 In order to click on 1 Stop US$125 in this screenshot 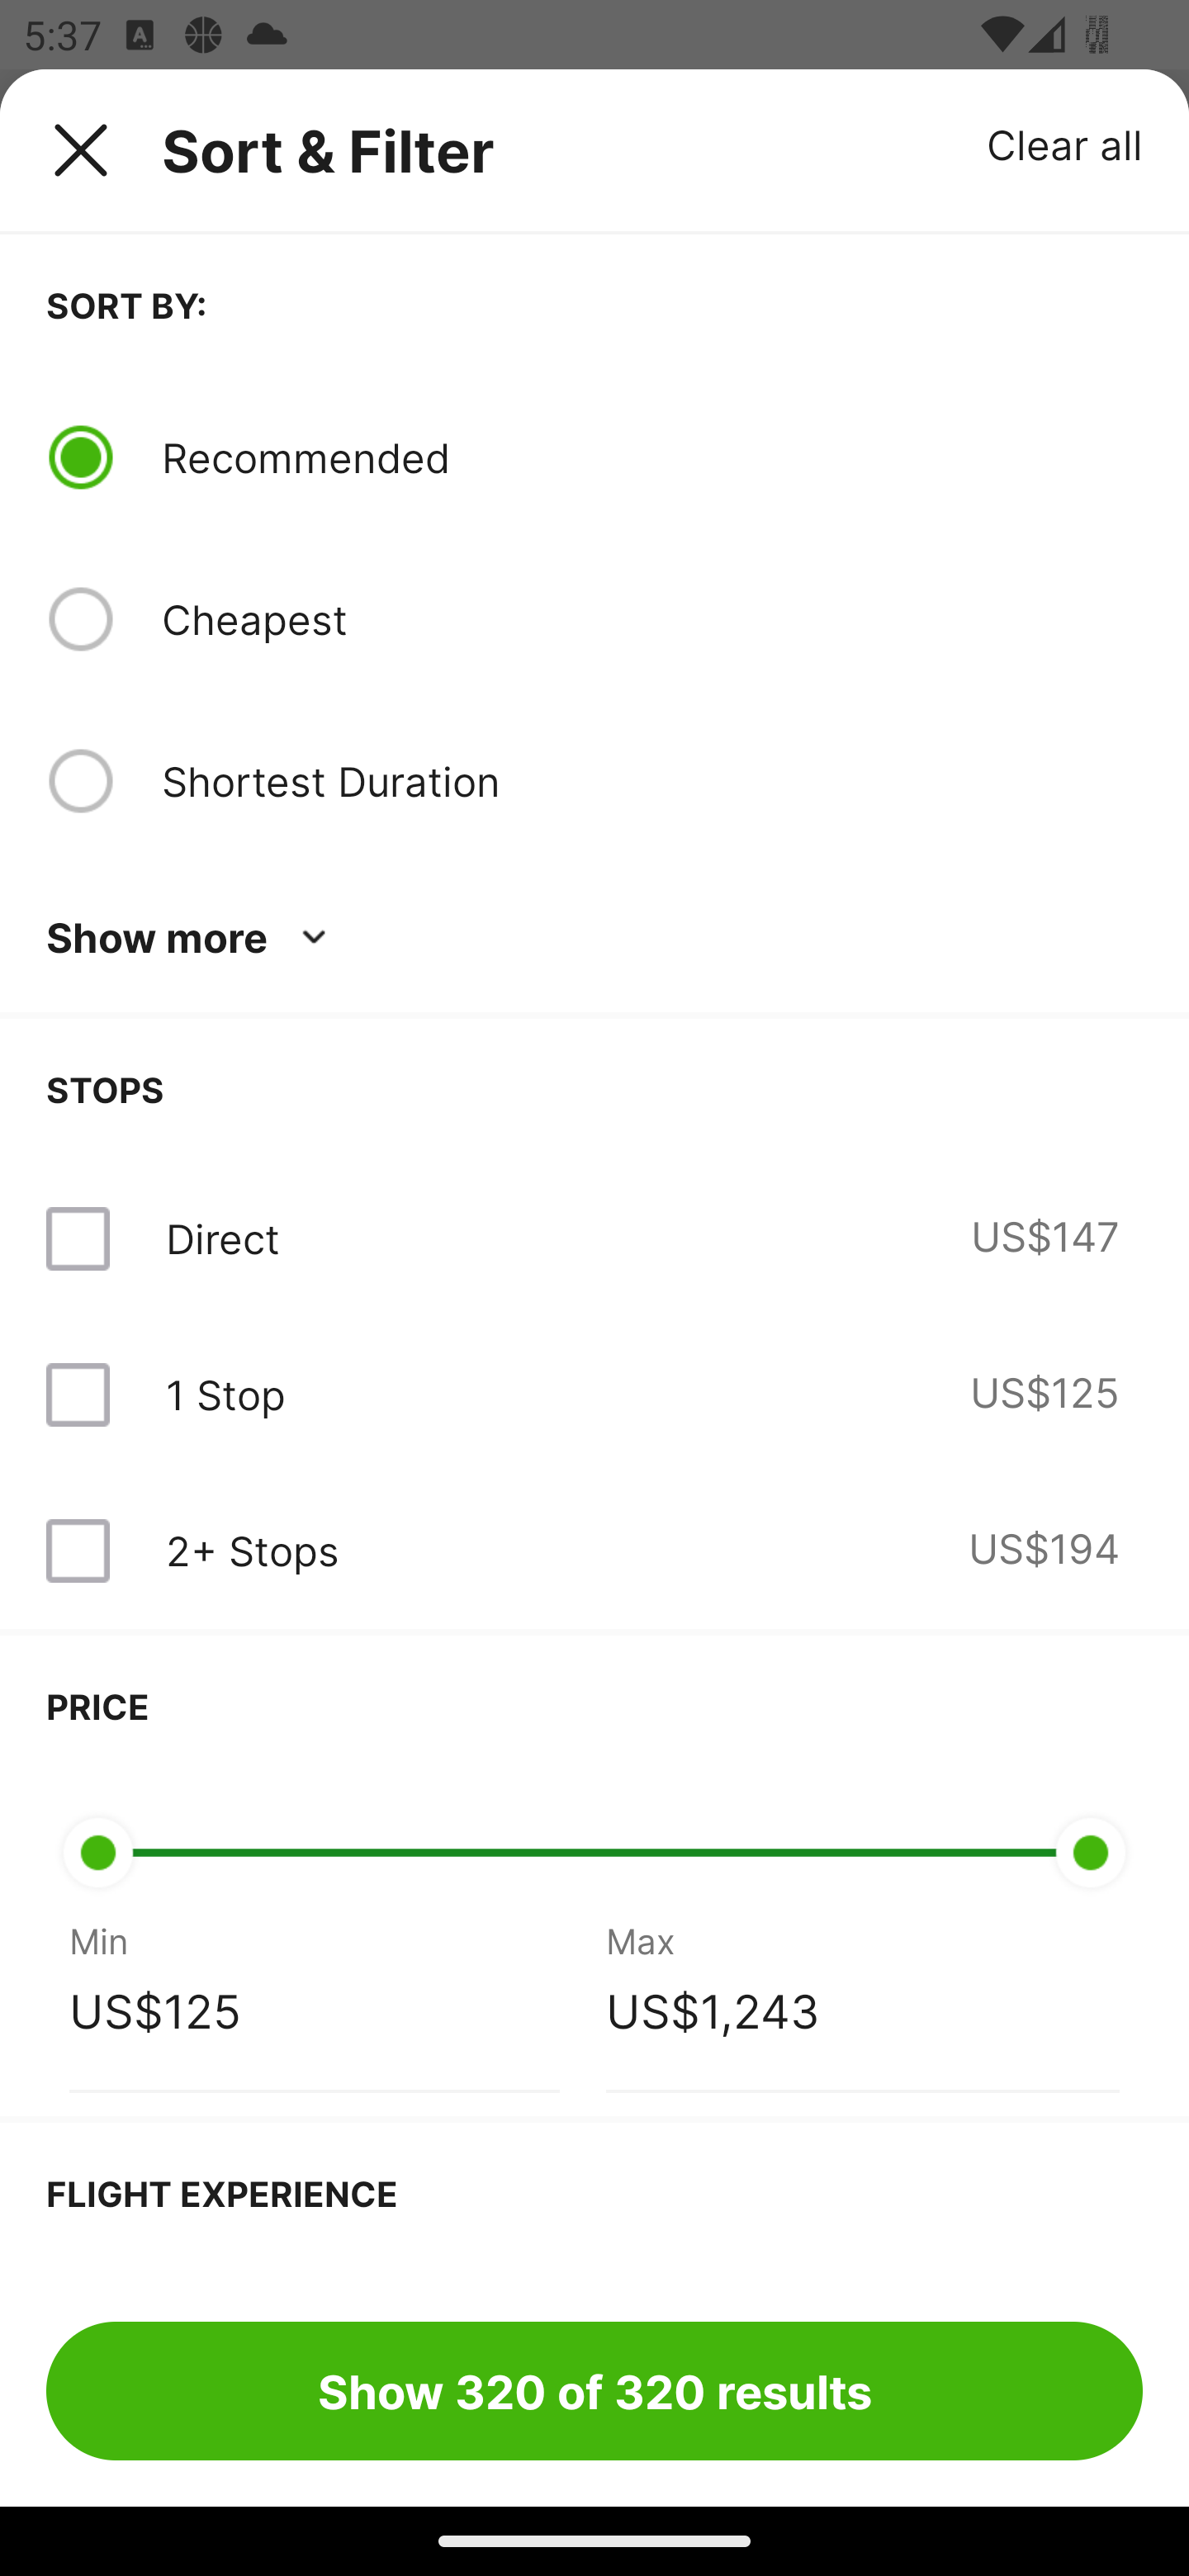, I will do `click(594, 1395)`.